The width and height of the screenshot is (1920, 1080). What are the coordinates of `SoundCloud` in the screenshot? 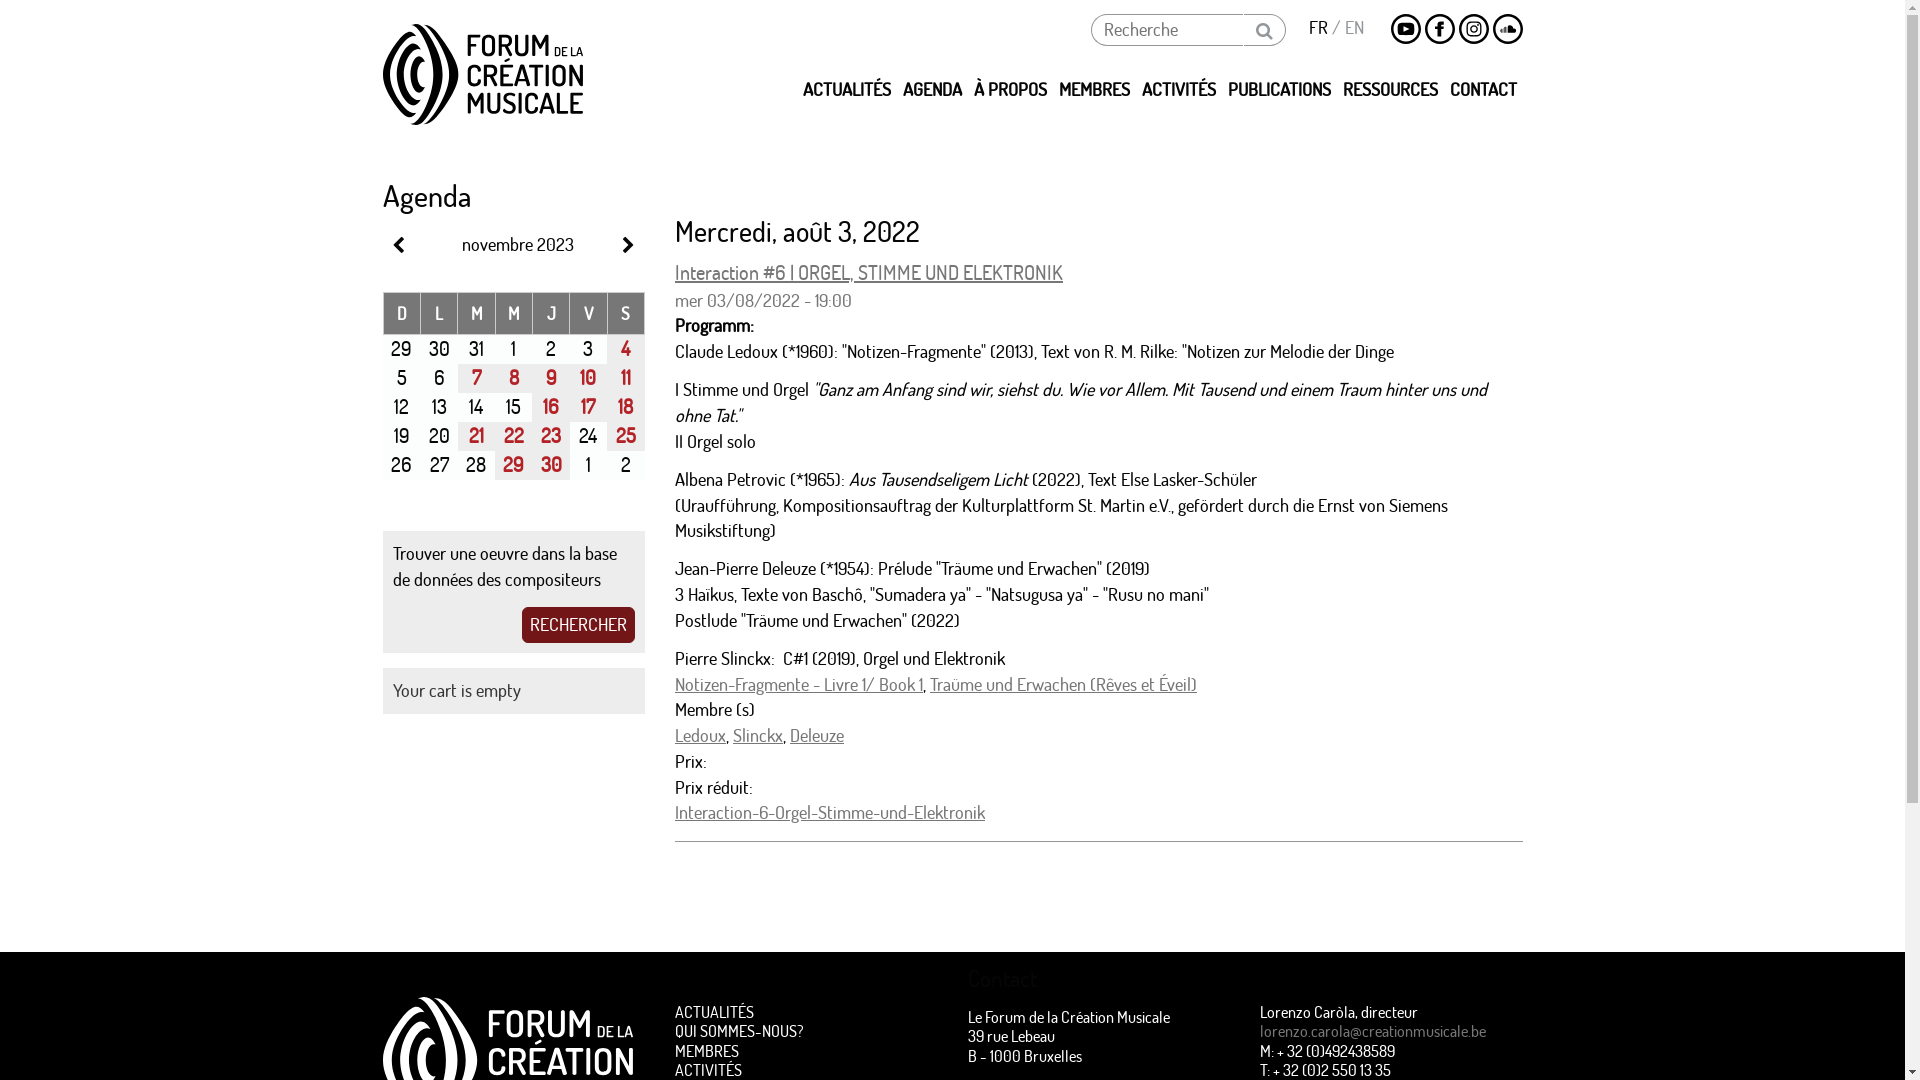 It's located at (1507, 30).